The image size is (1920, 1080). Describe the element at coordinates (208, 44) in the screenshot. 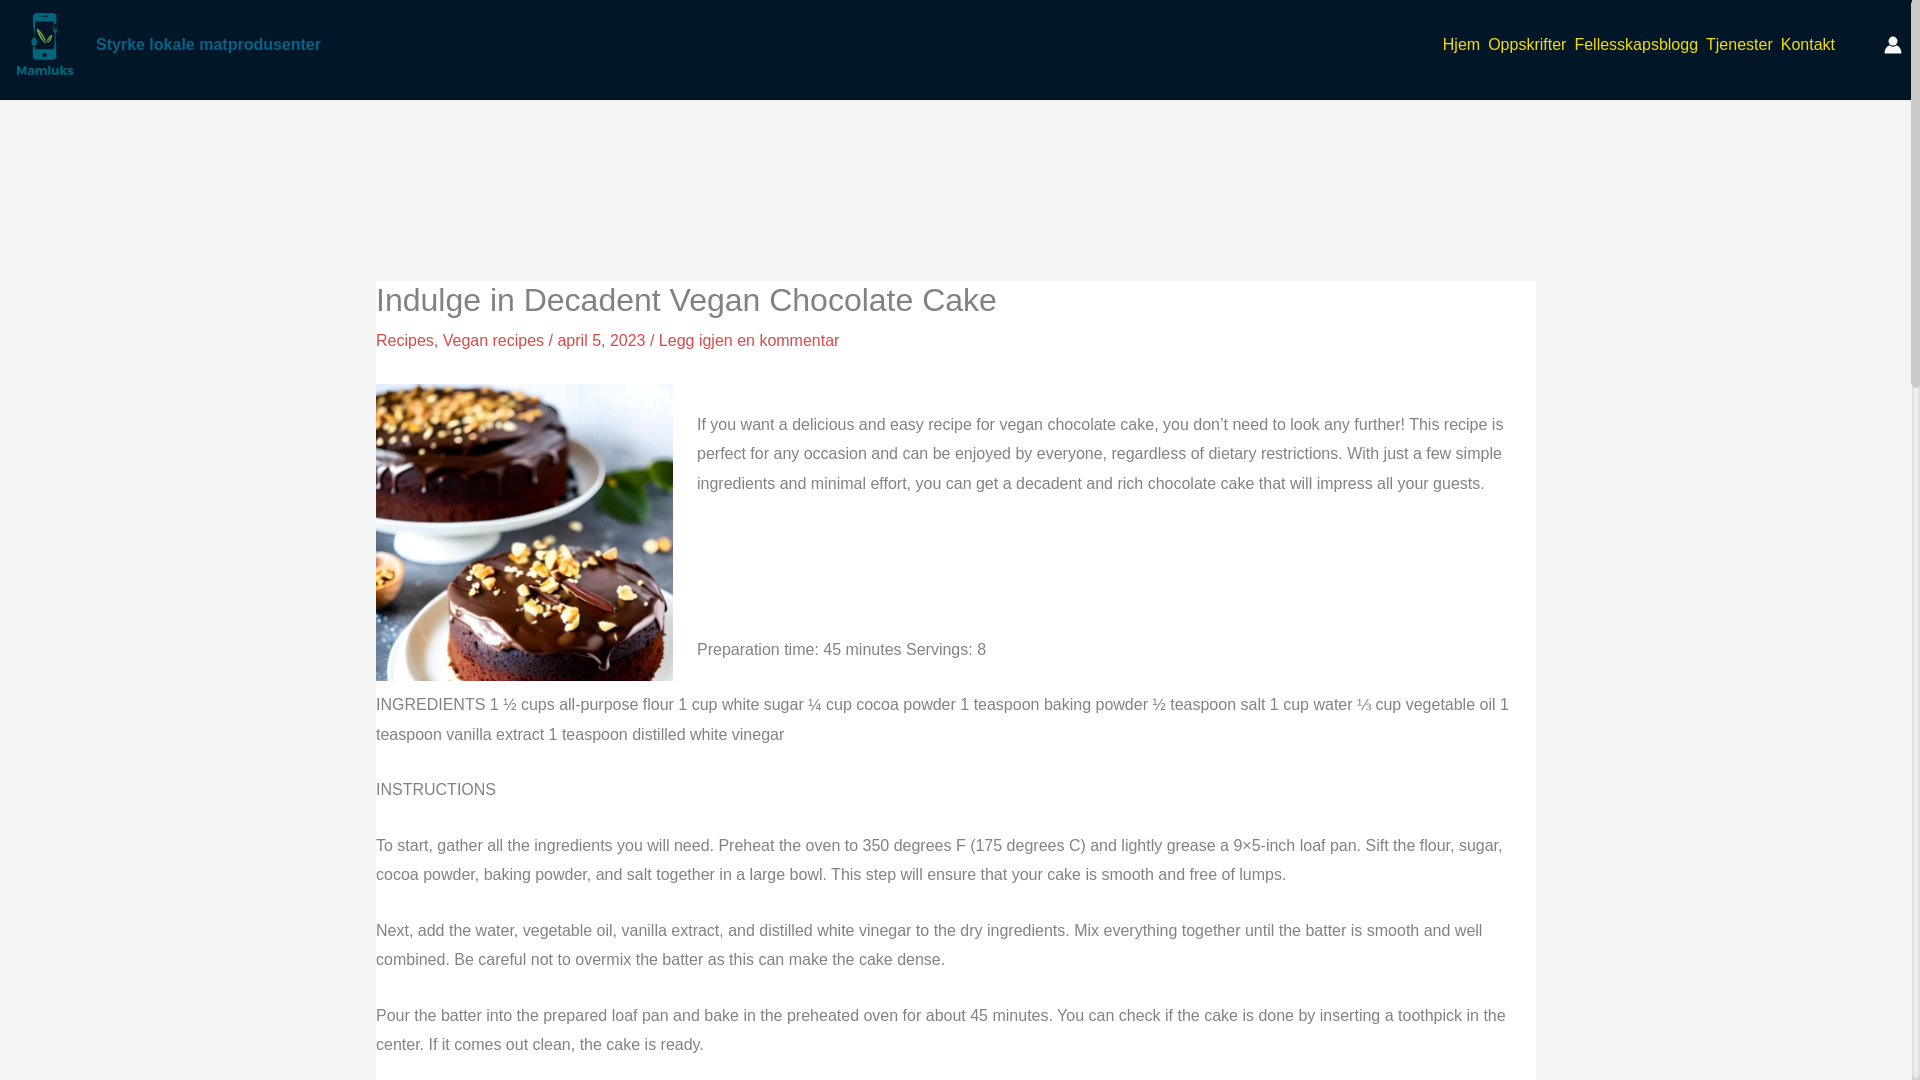

I see `Styrke lokale matprodusenter` at that location.